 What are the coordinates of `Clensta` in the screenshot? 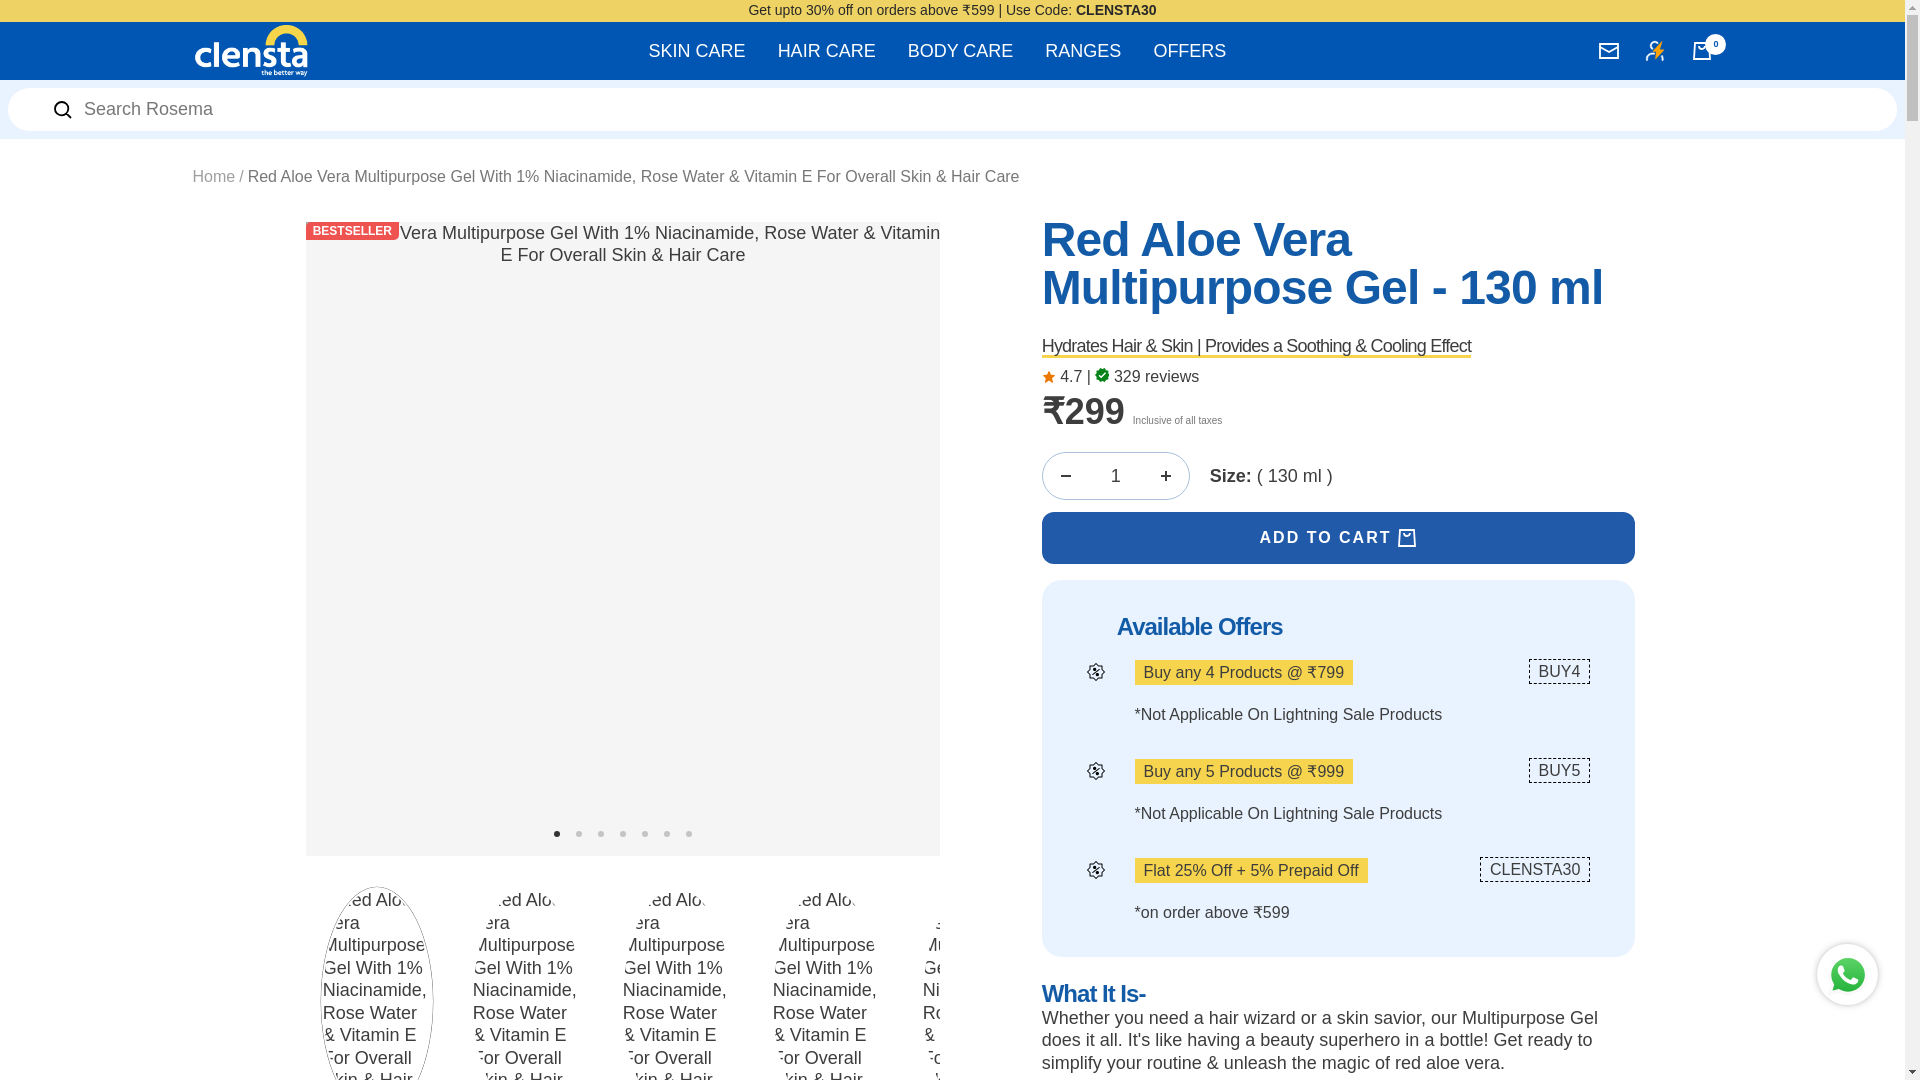 It's located at (250, 50).